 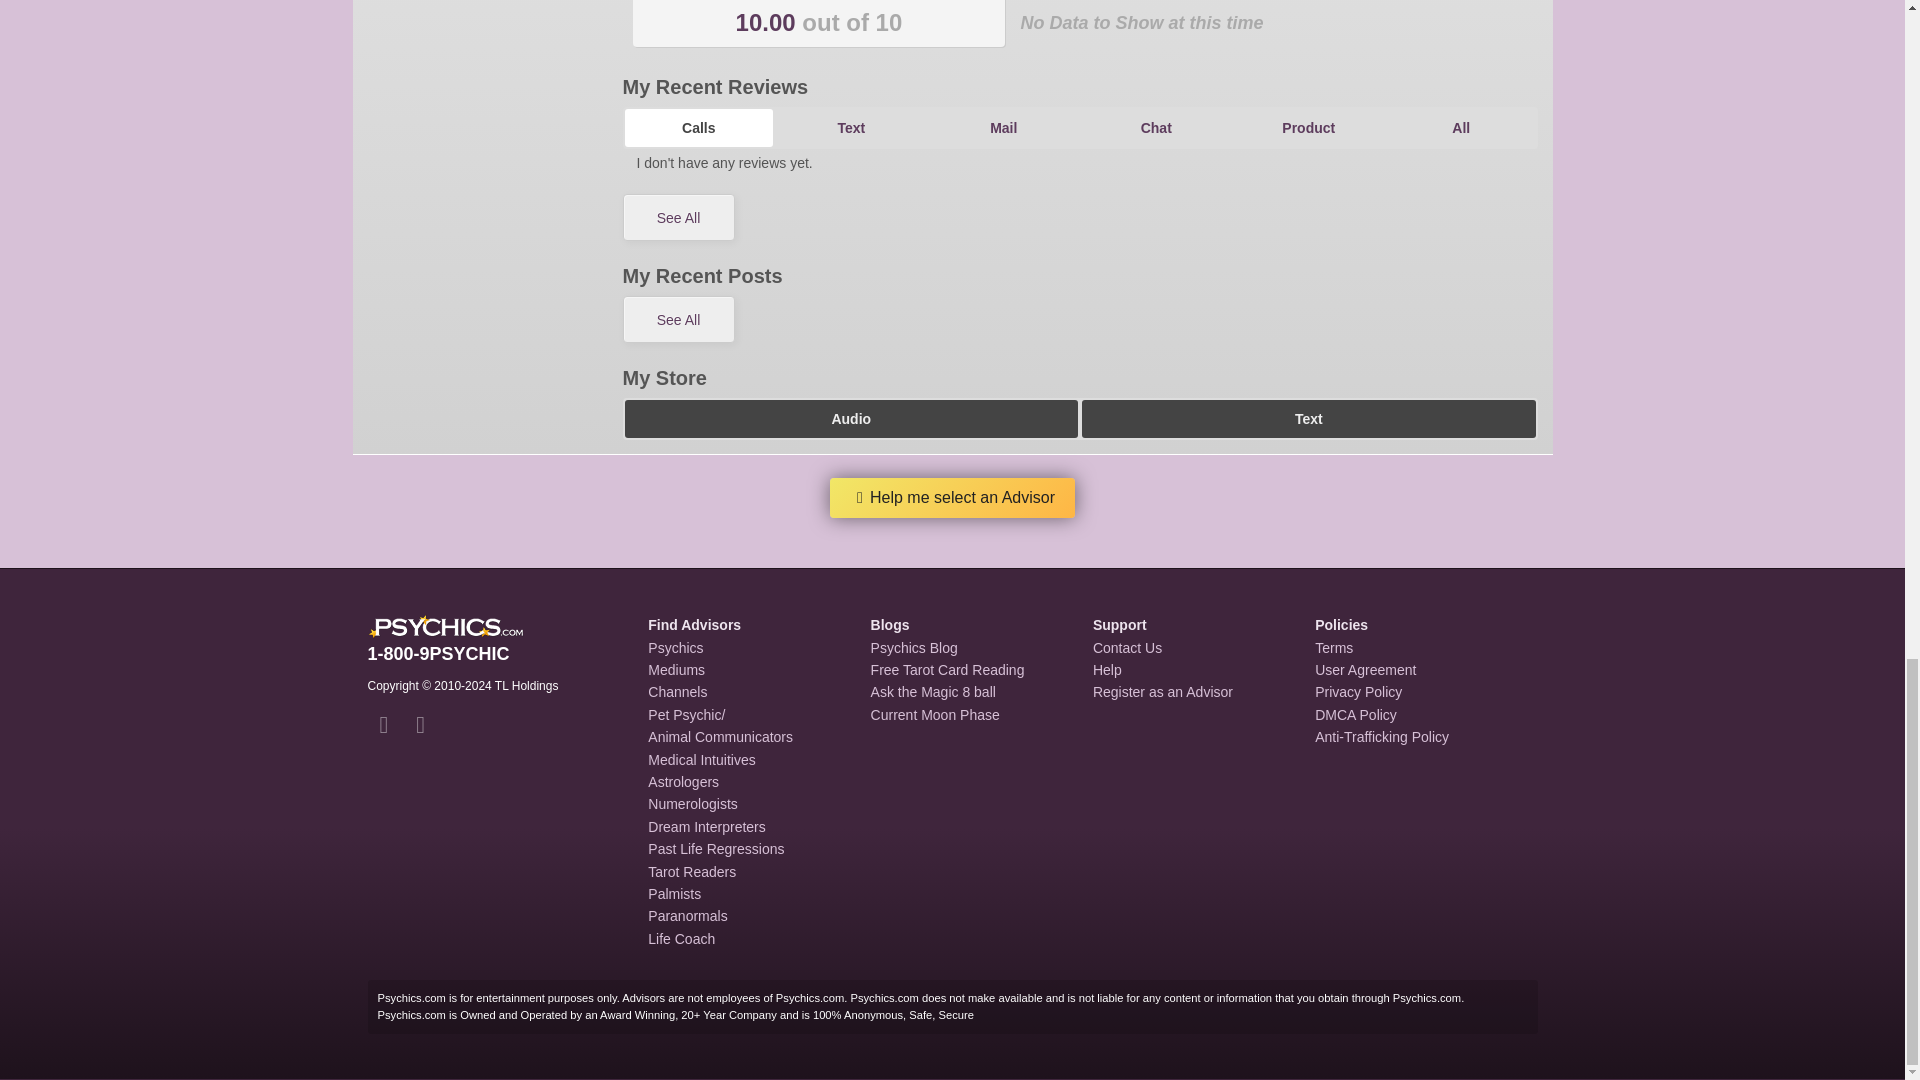 What do you see at coordinates (1004, 128) in the screenshot?
I see `Mail` at bounding box center [1004, 128].